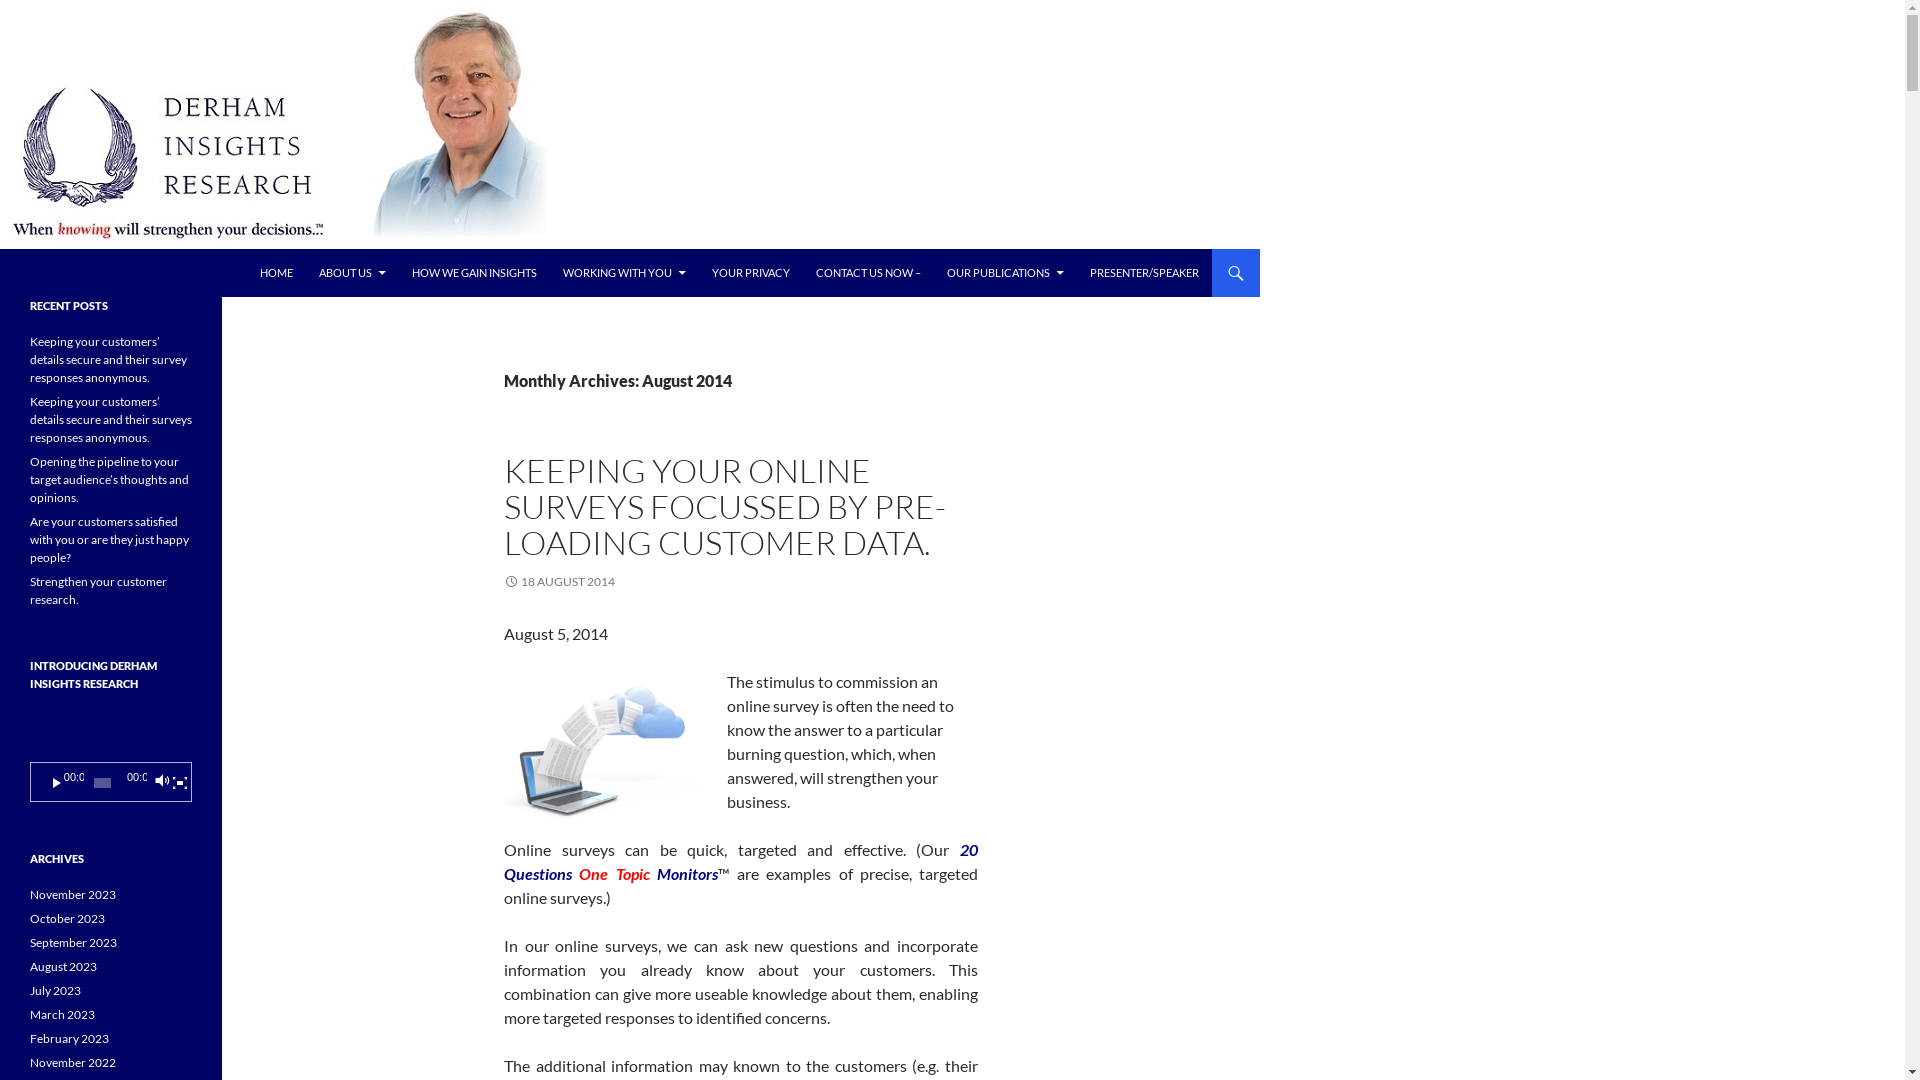 The image size is (1920, 1080). Describe the element at coordinates (162, 783) in the screenshot. I see `Mute` at that location.